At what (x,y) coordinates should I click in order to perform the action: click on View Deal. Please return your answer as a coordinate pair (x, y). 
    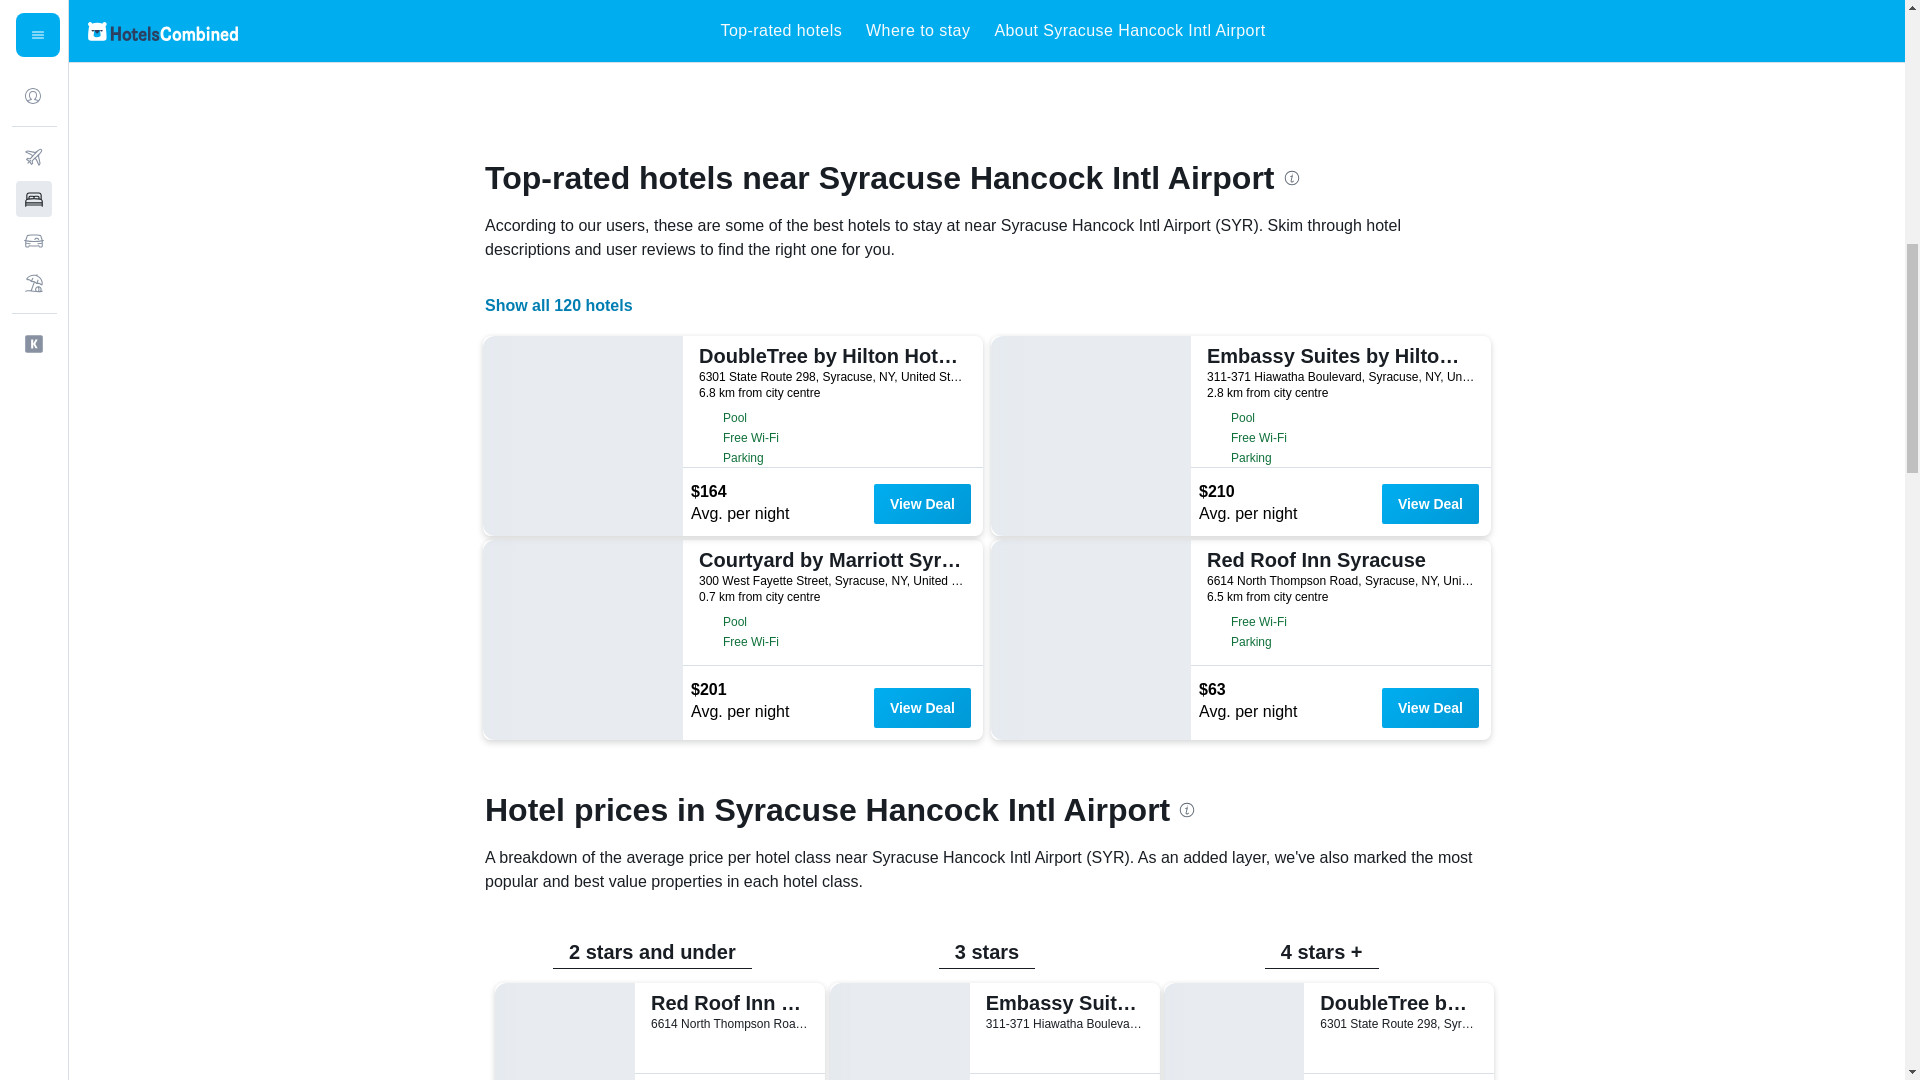
    Looking at the image, I should click on (1430, 503).